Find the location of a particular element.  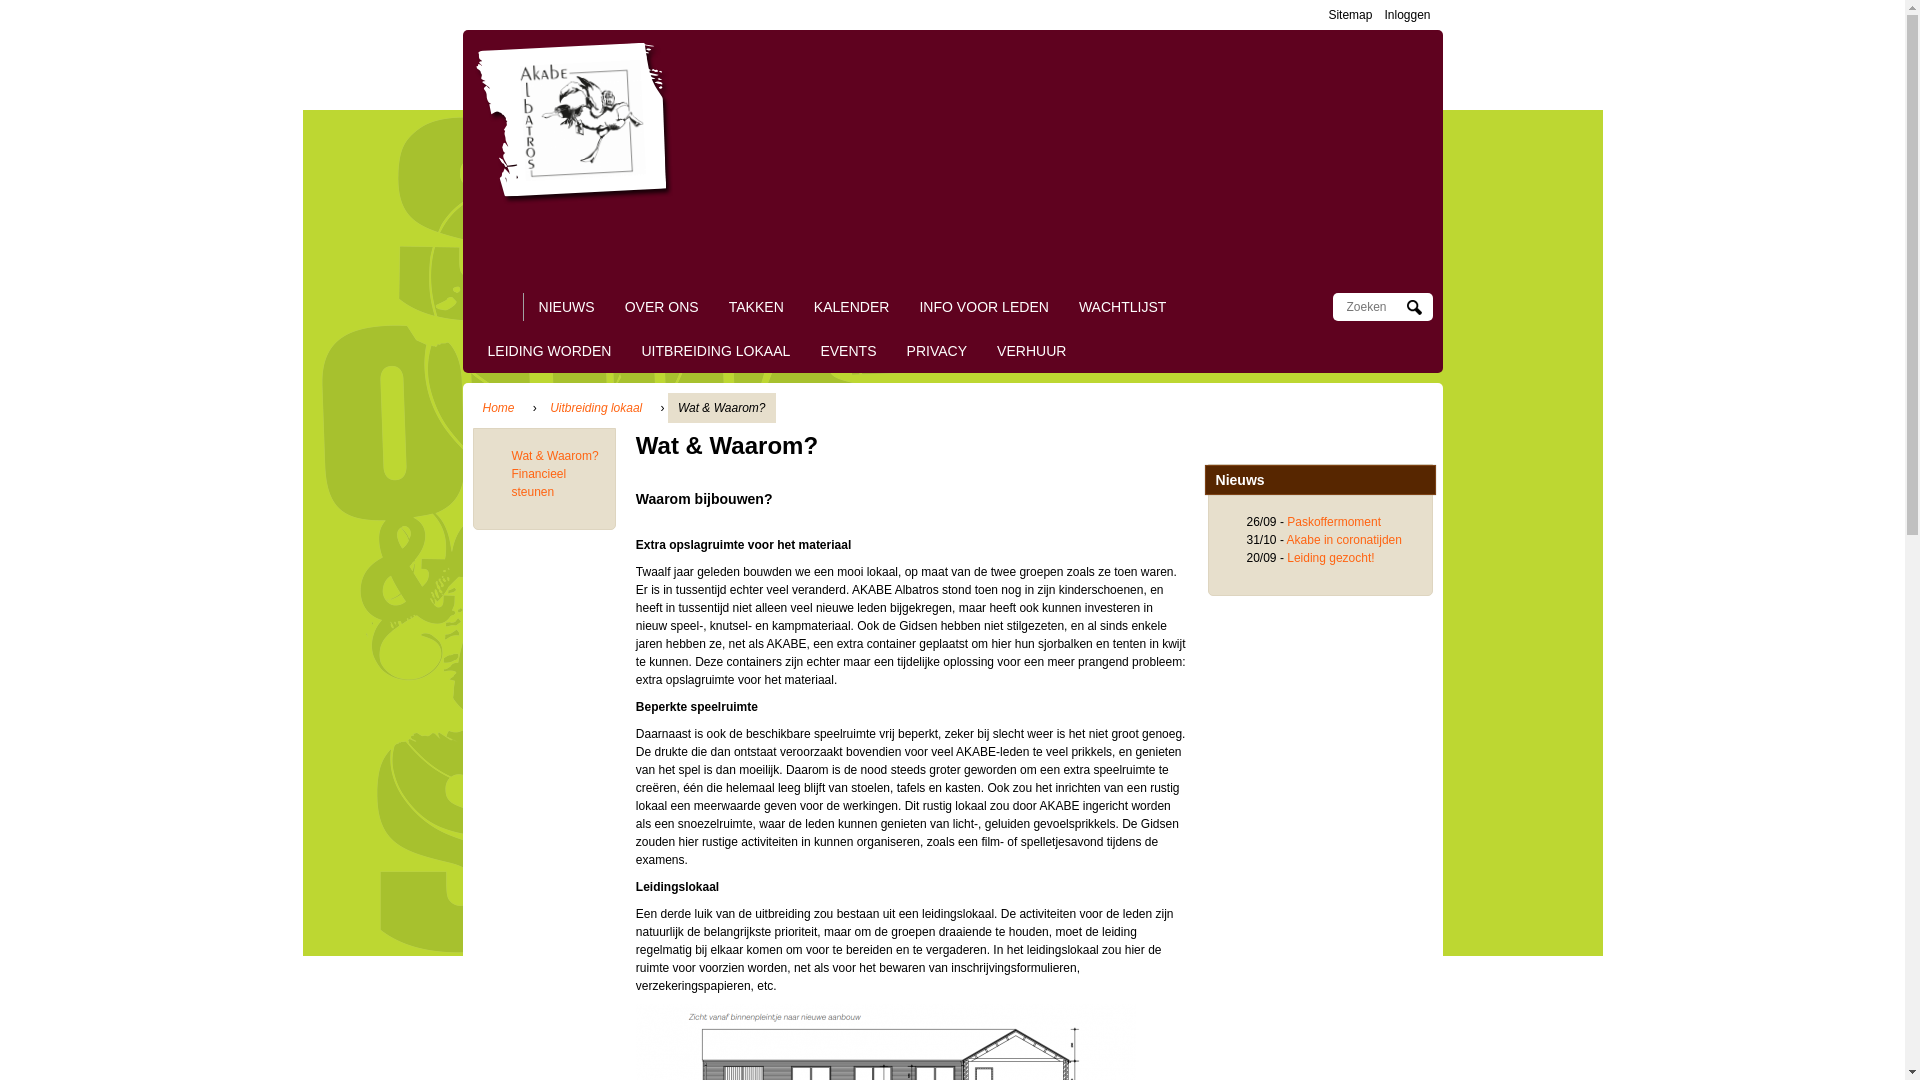

Paskoffermoment is located at coordinates (1334, 522).